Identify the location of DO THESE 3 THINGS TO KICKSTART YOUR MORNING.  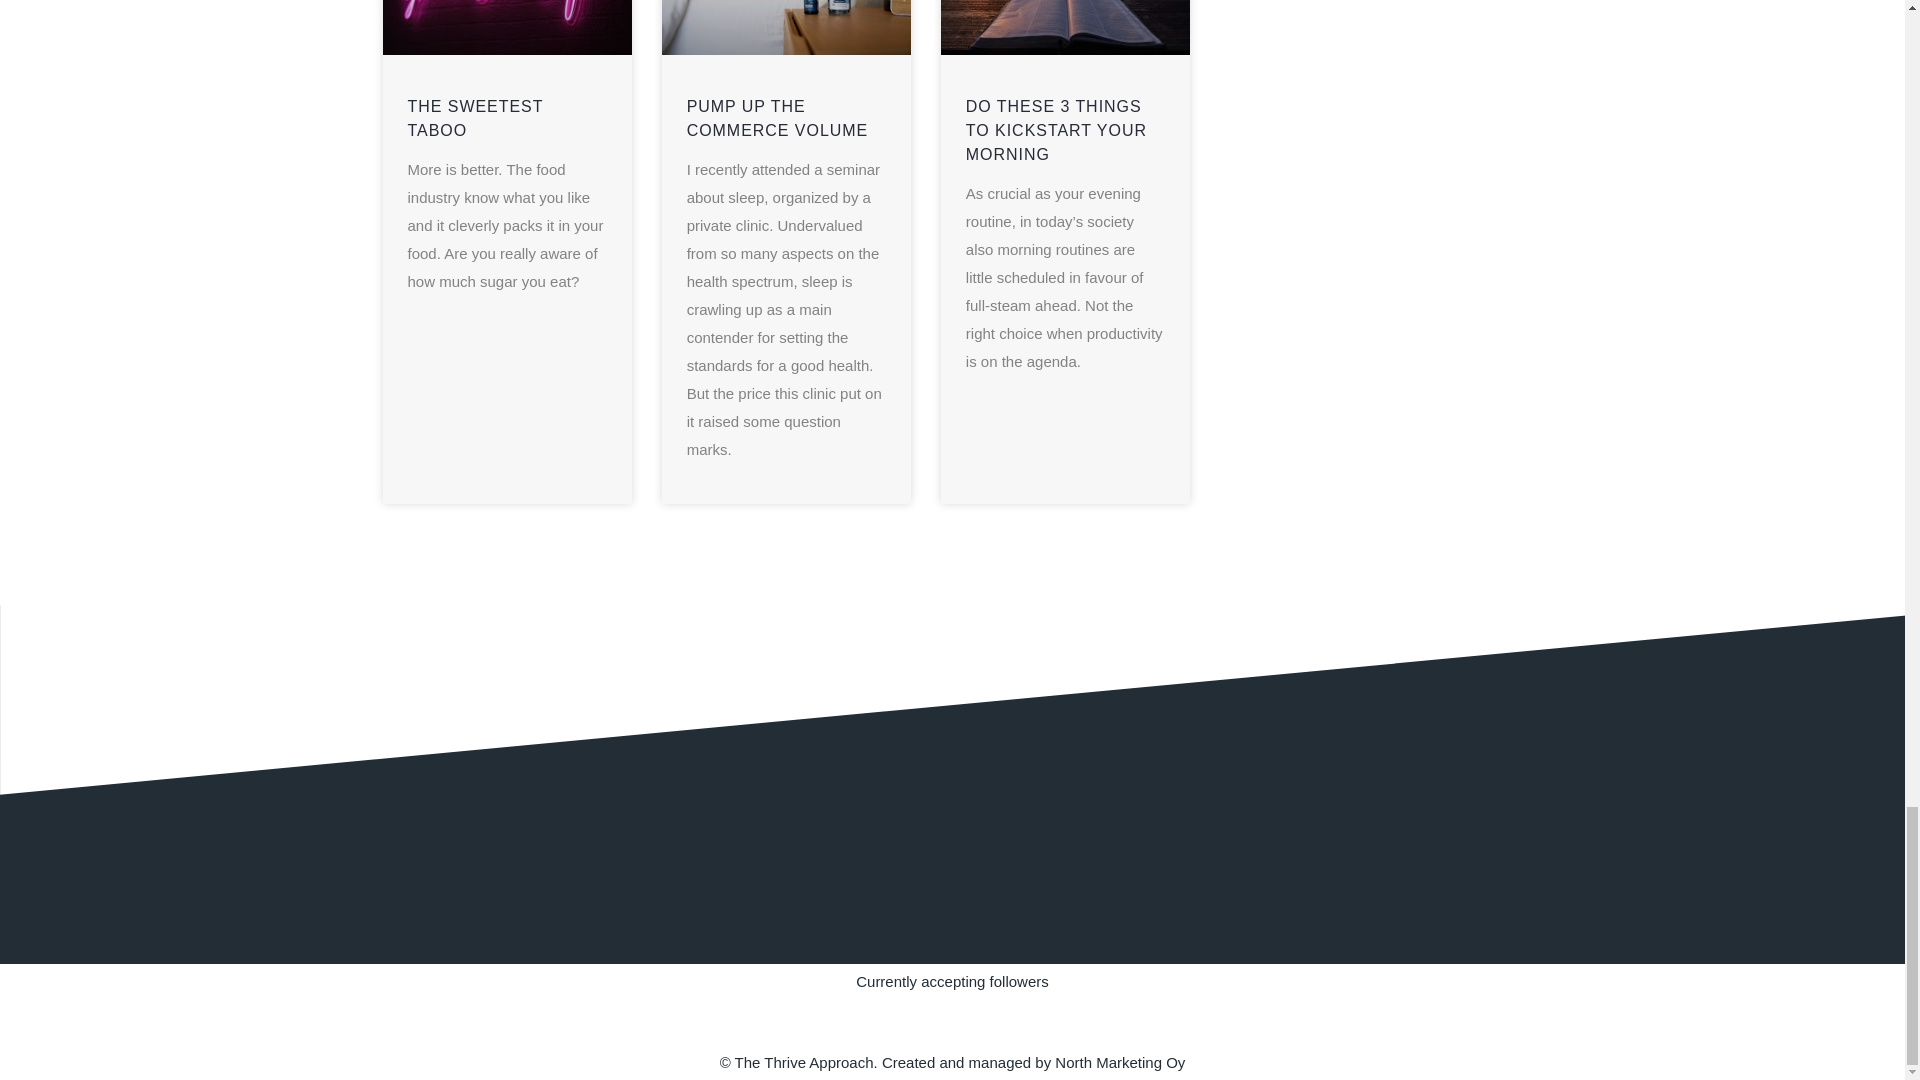
(1056, 130).